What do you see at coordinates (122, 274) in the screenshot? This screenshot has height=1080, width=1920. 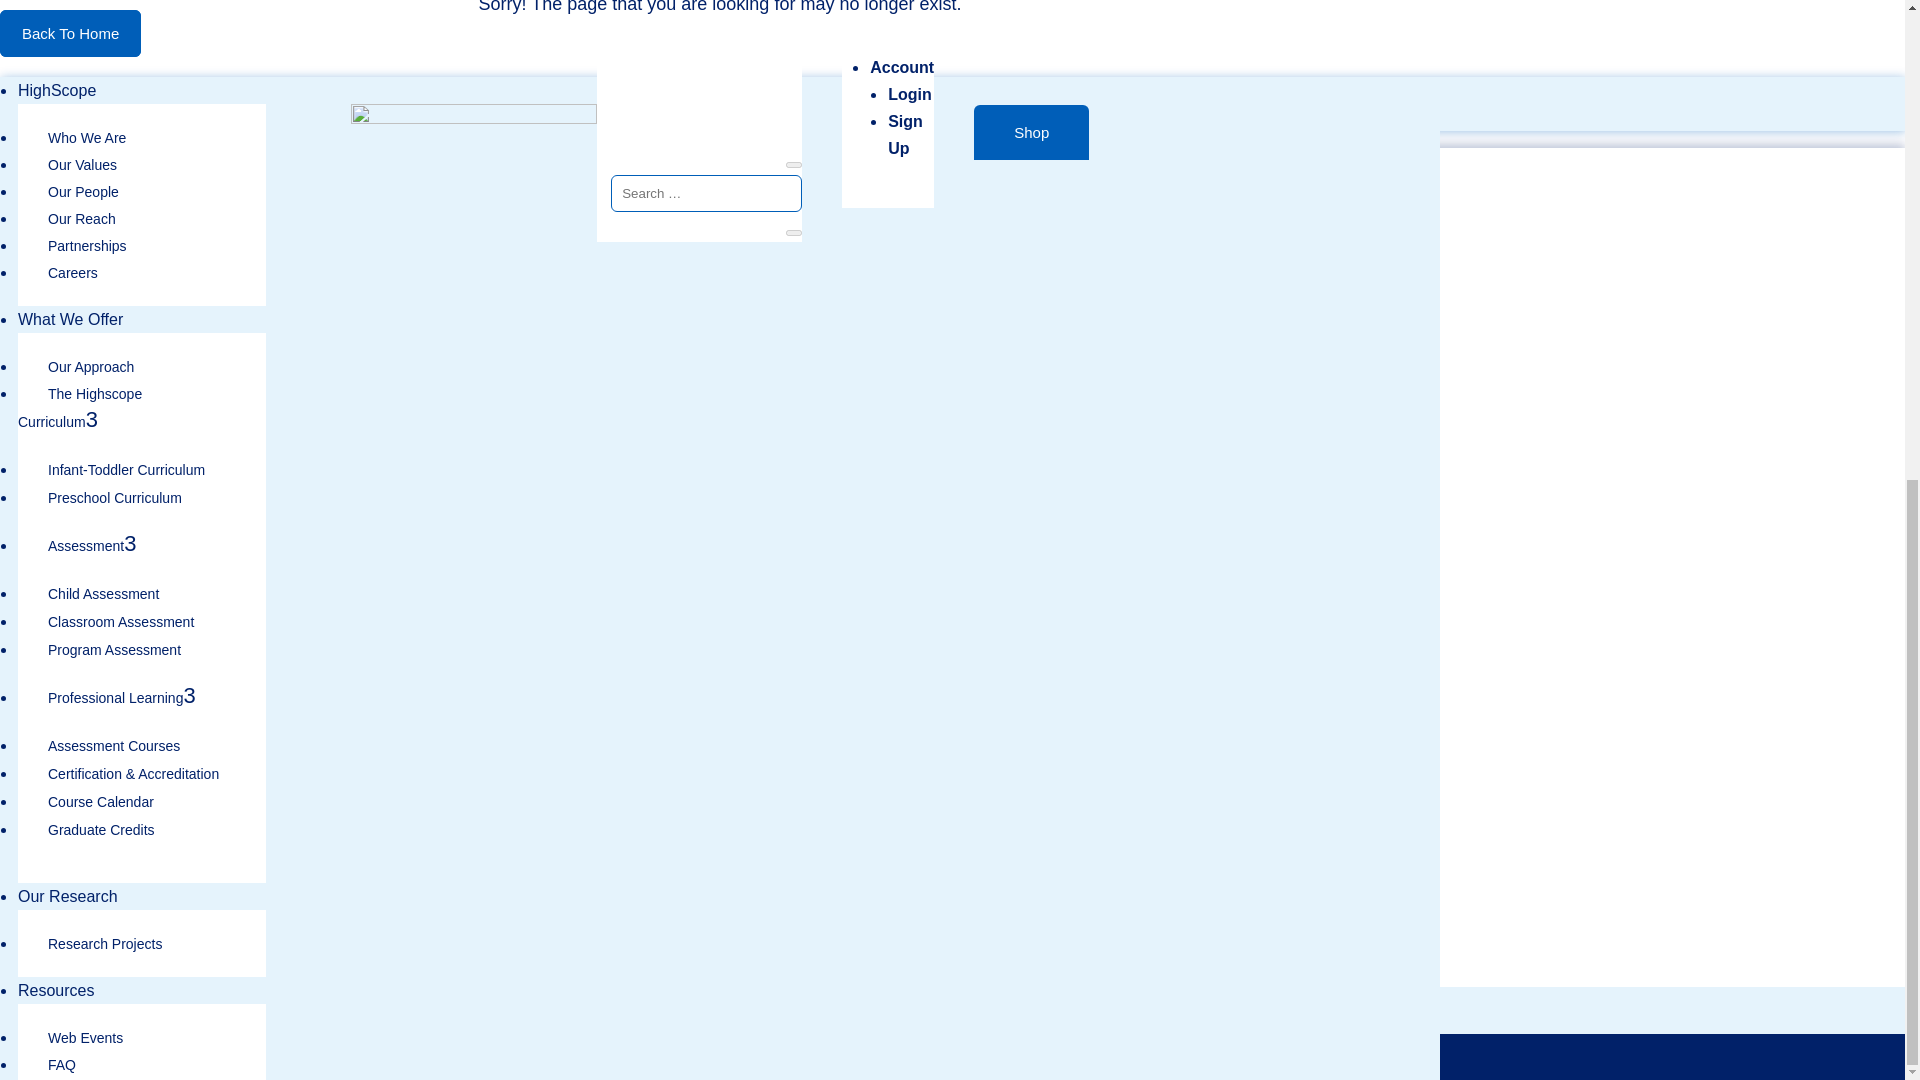 I see `logo-1` at bounding box center [122, 274].